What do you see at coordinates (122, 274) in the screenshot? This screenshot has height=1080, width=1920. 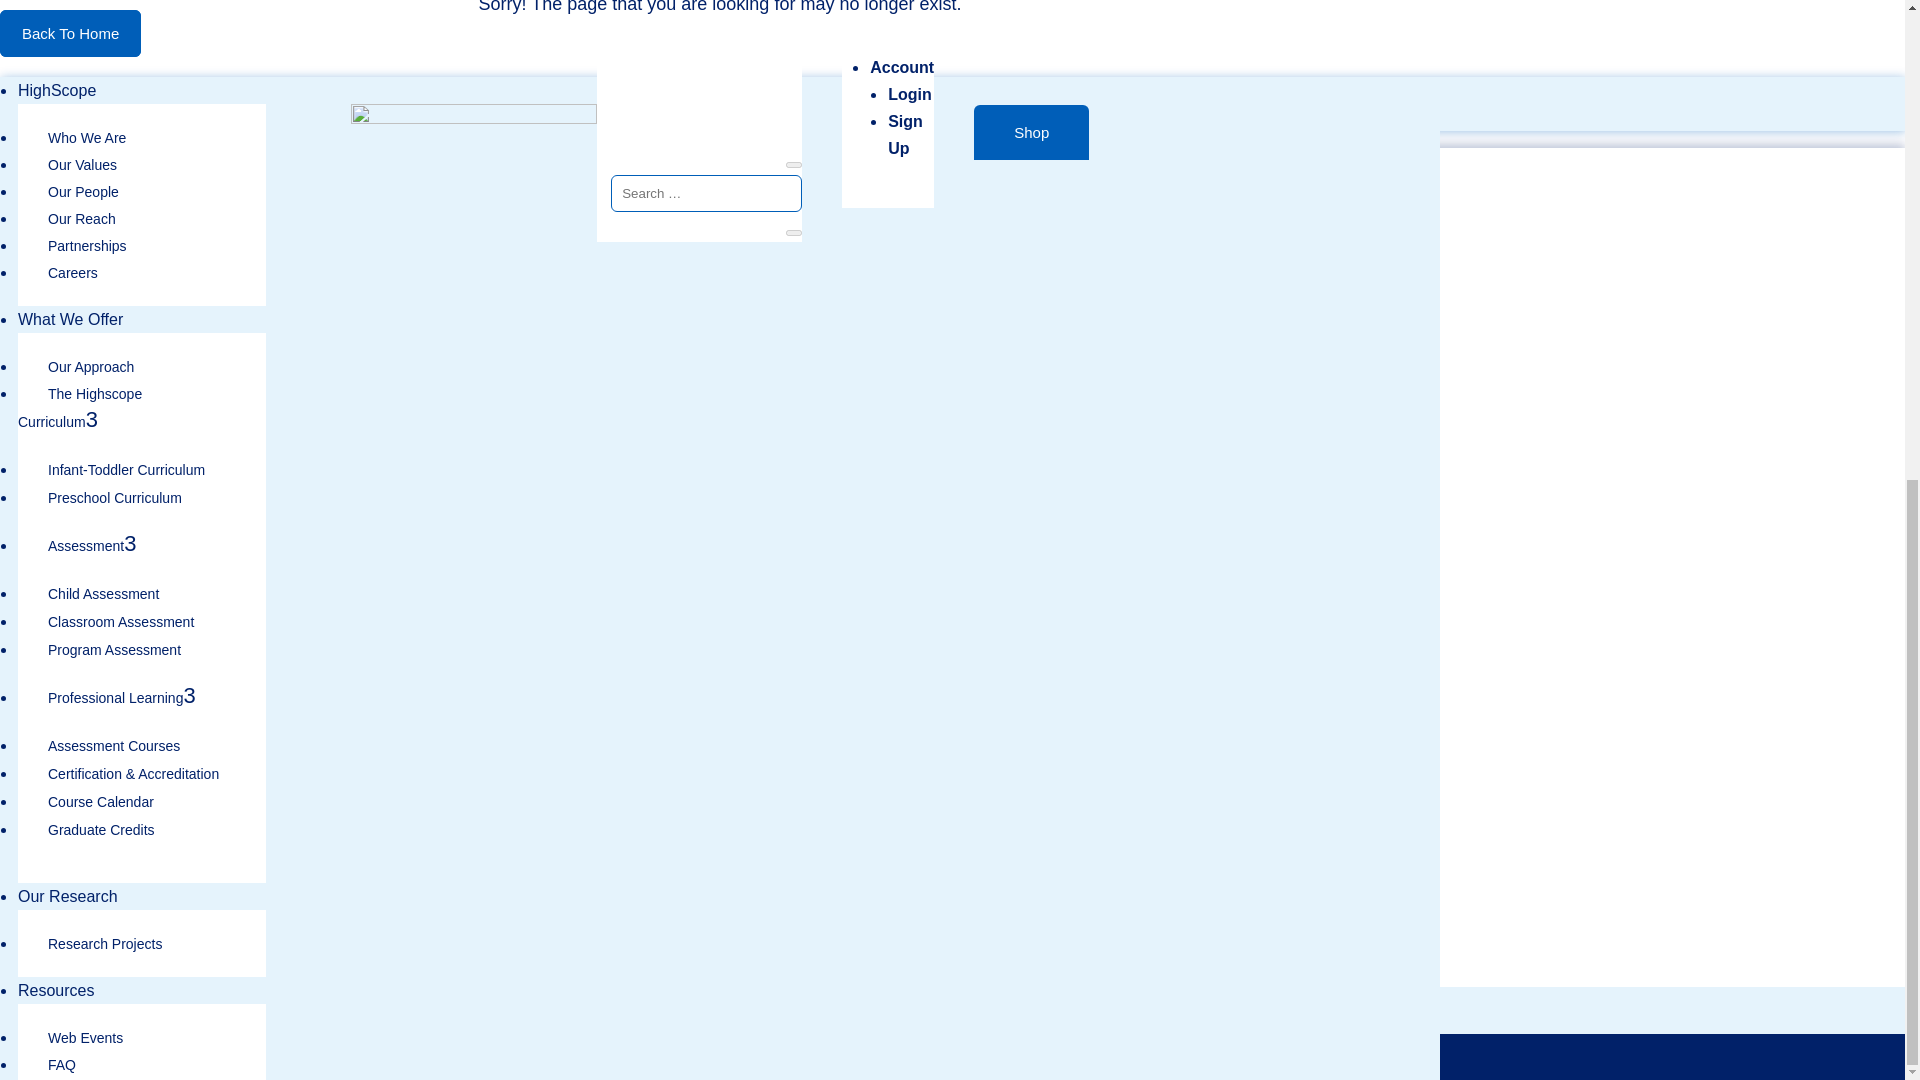 I see `logo-1` at bounding box center [122, 274].